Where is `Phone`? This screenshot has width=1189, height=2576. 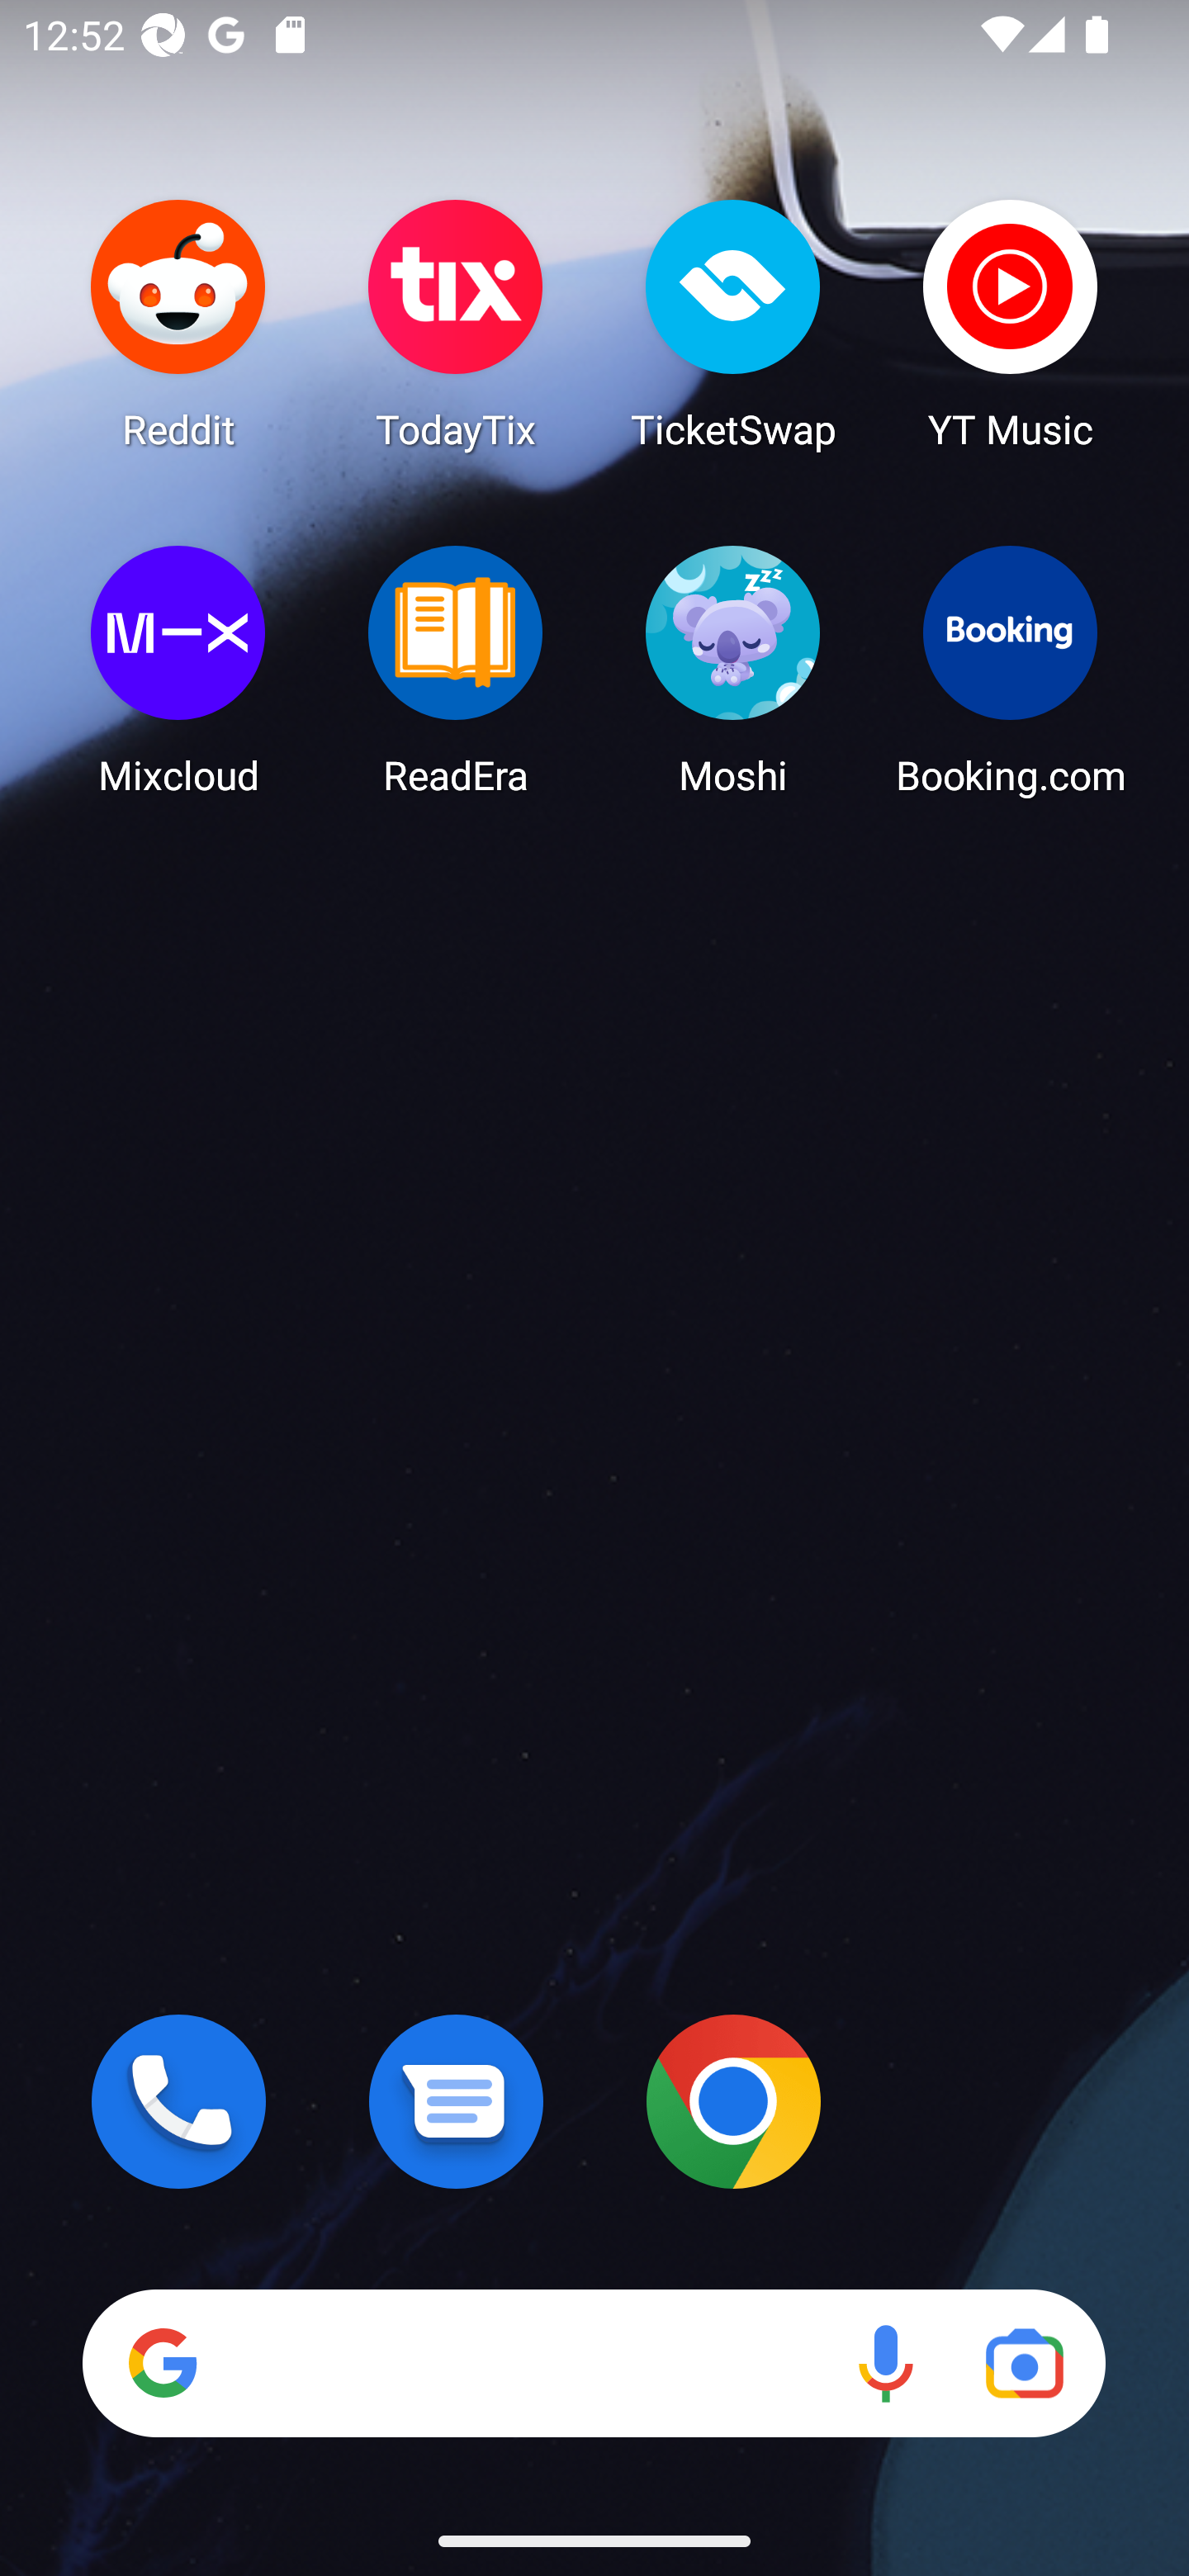
Phone is located at coordinates (178, 2101).